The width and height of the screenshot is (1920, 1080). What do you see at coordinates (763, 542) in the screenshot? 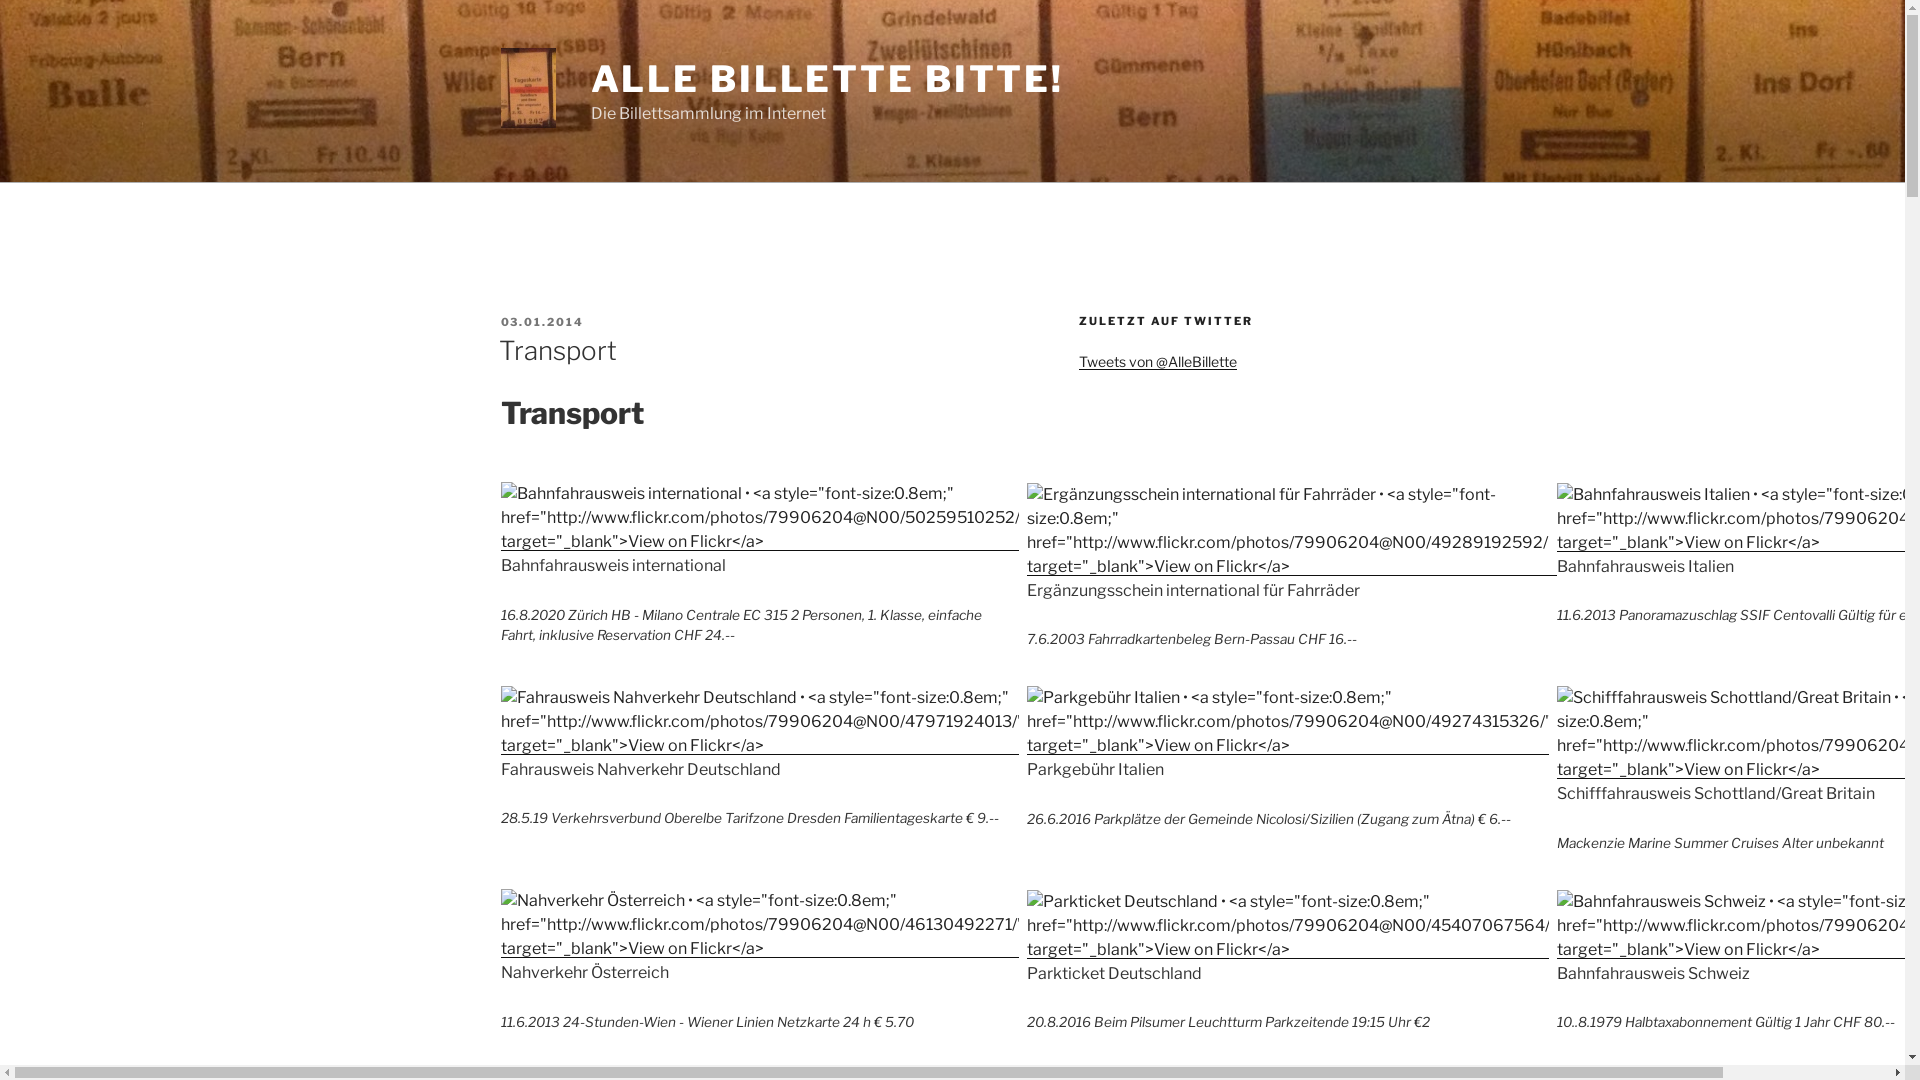
I see `Bahnfahrausweis international` at bounding box center [763, 542].